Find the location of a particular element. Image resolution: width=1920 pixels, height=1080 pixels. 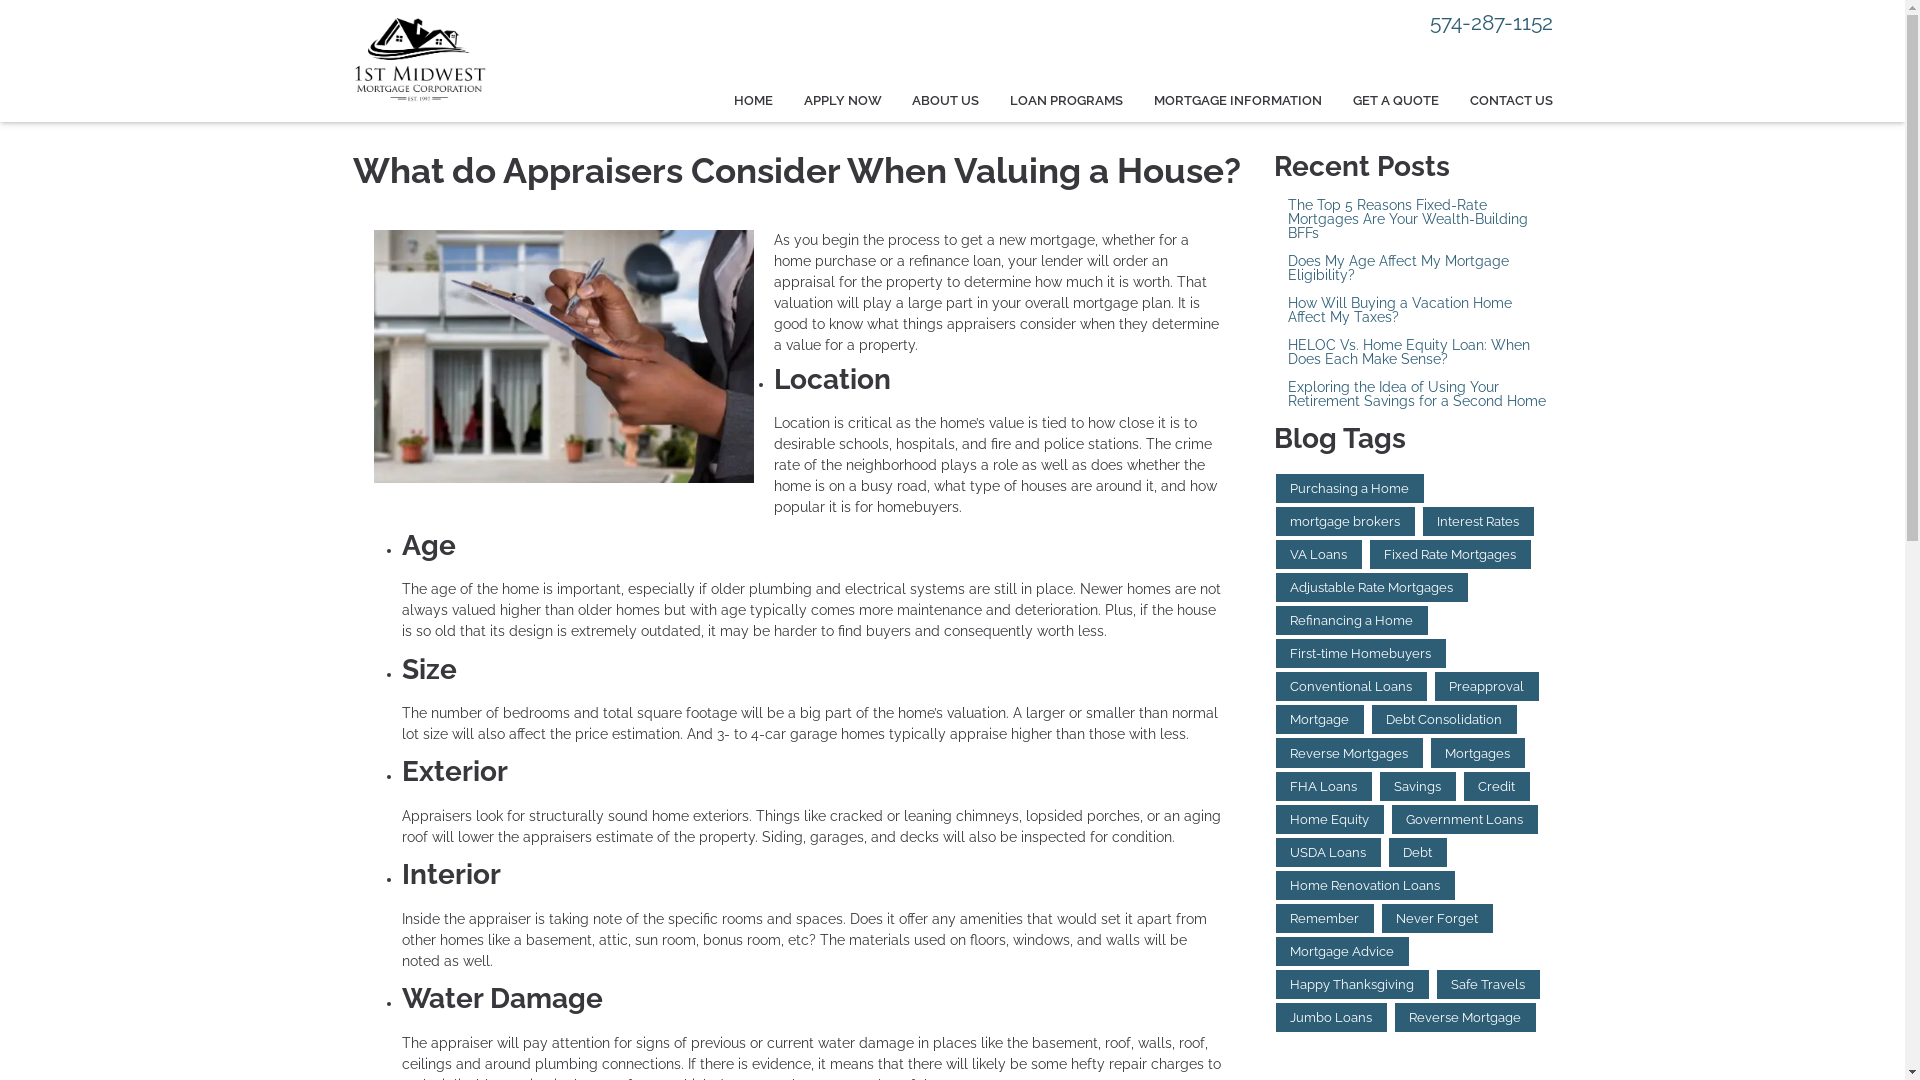

USDA Loans is located at coordinates (1328, 852).